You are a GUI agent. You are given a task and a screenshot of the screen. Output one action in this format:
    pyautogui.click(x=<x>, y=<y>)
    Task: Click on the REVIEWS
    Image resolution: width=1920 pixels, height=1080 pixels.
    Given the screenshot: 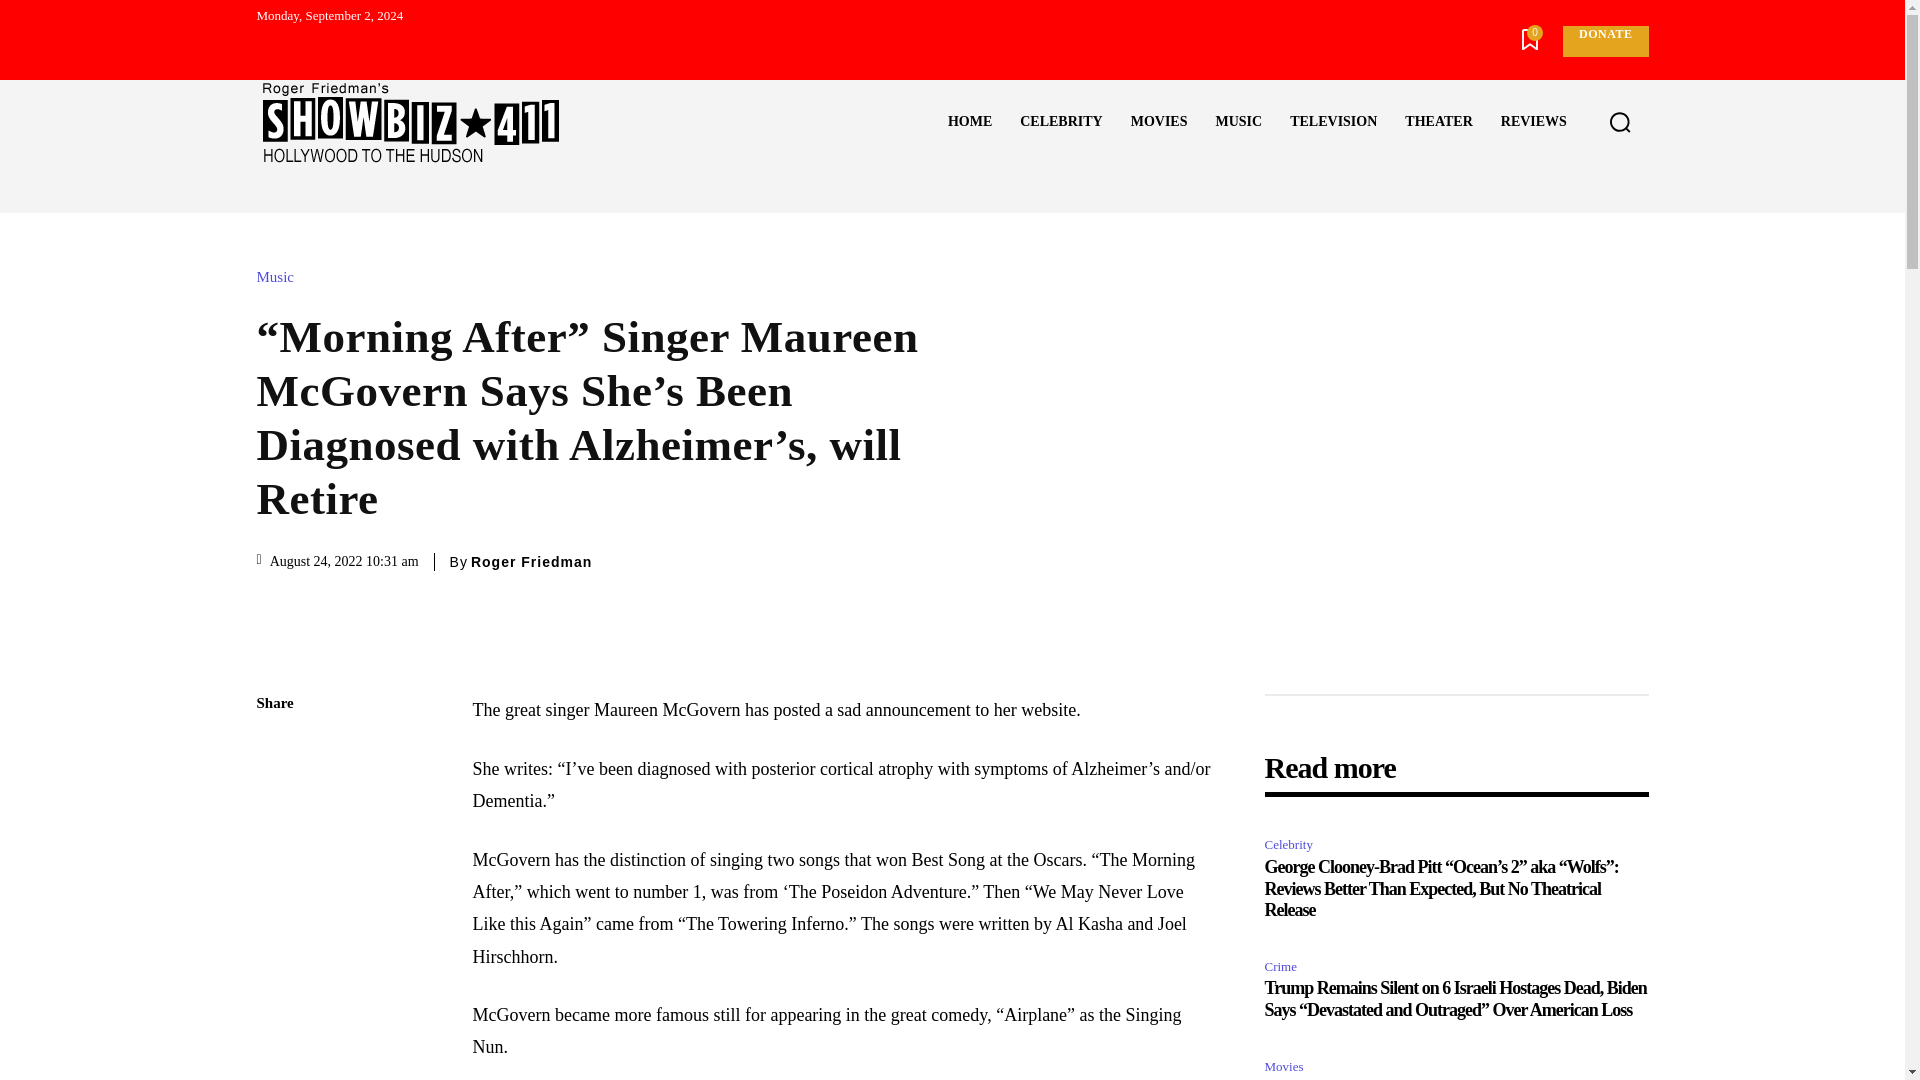 What is the action you would take?
    pyautogui.click(x=1533, y=122)
    